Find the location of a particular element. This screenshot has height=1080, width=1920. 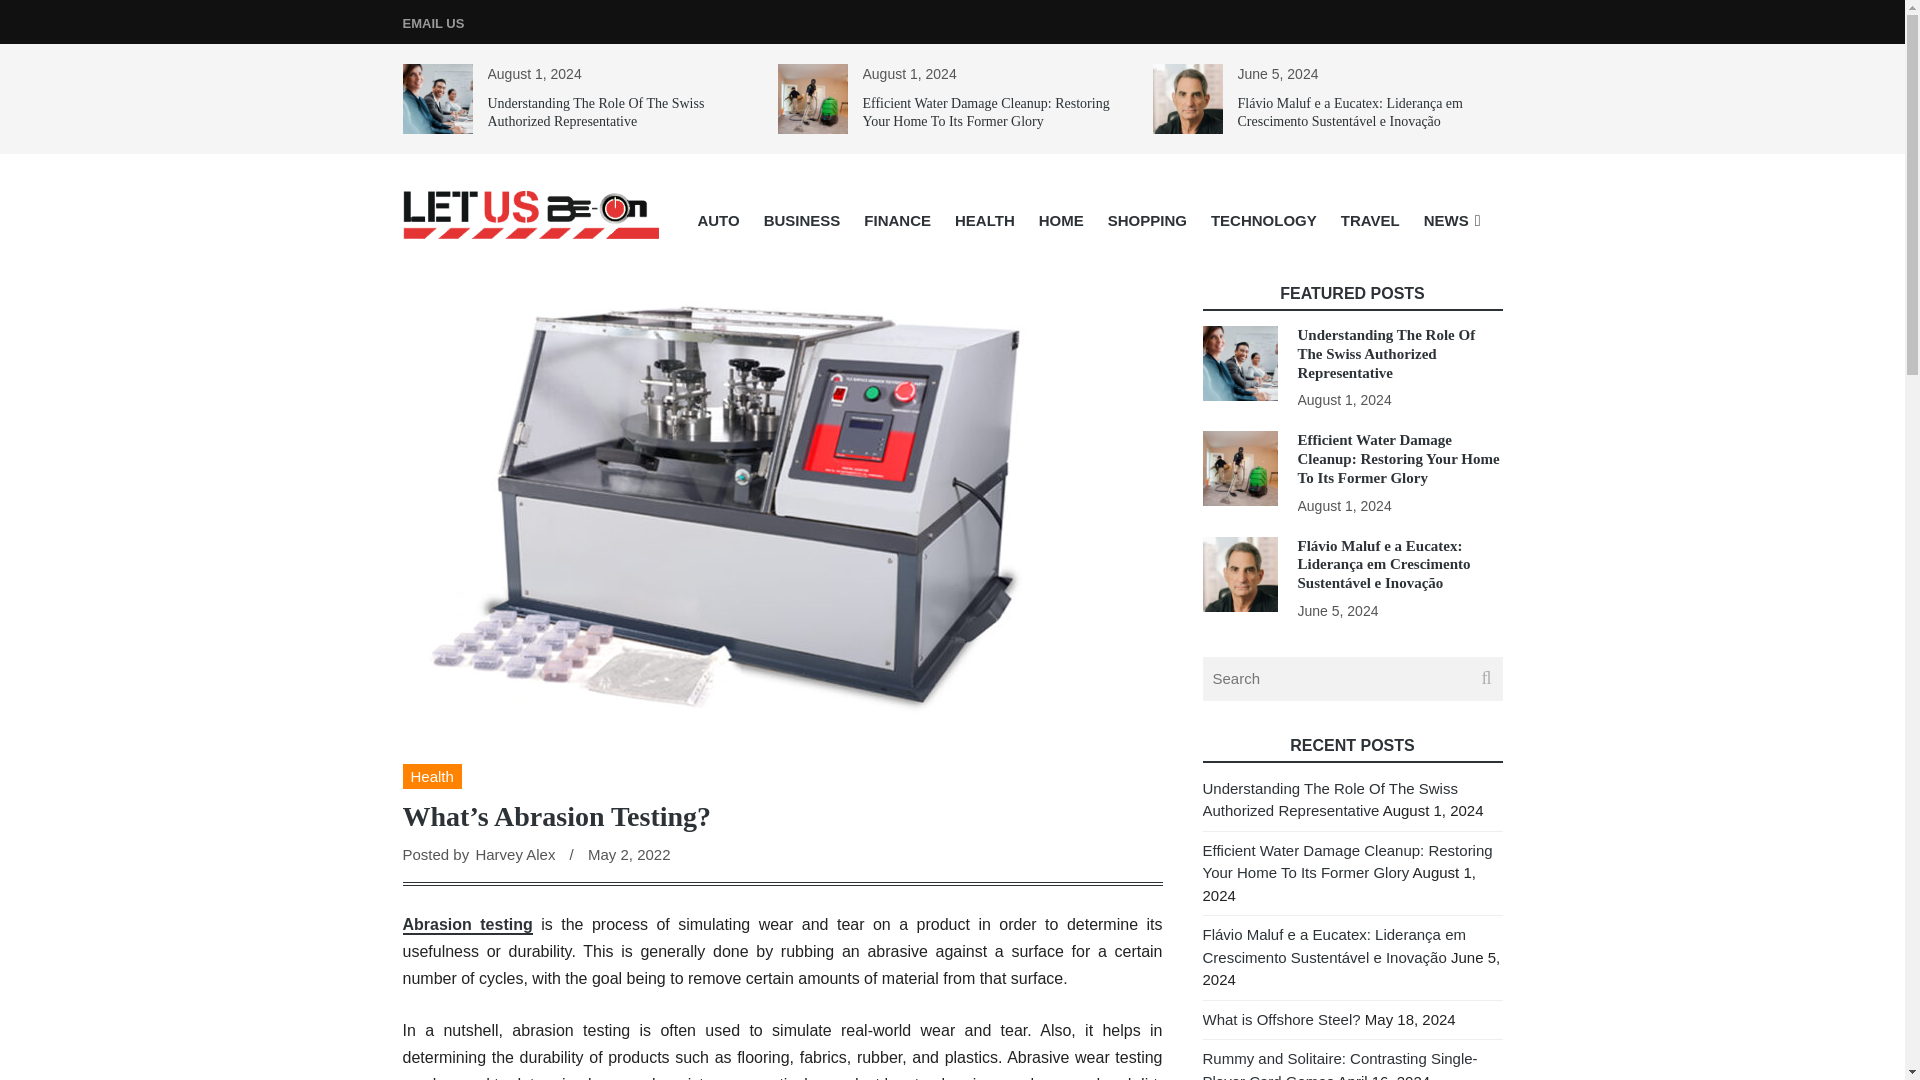

BUSINESS is located at coordinates (802, 220).